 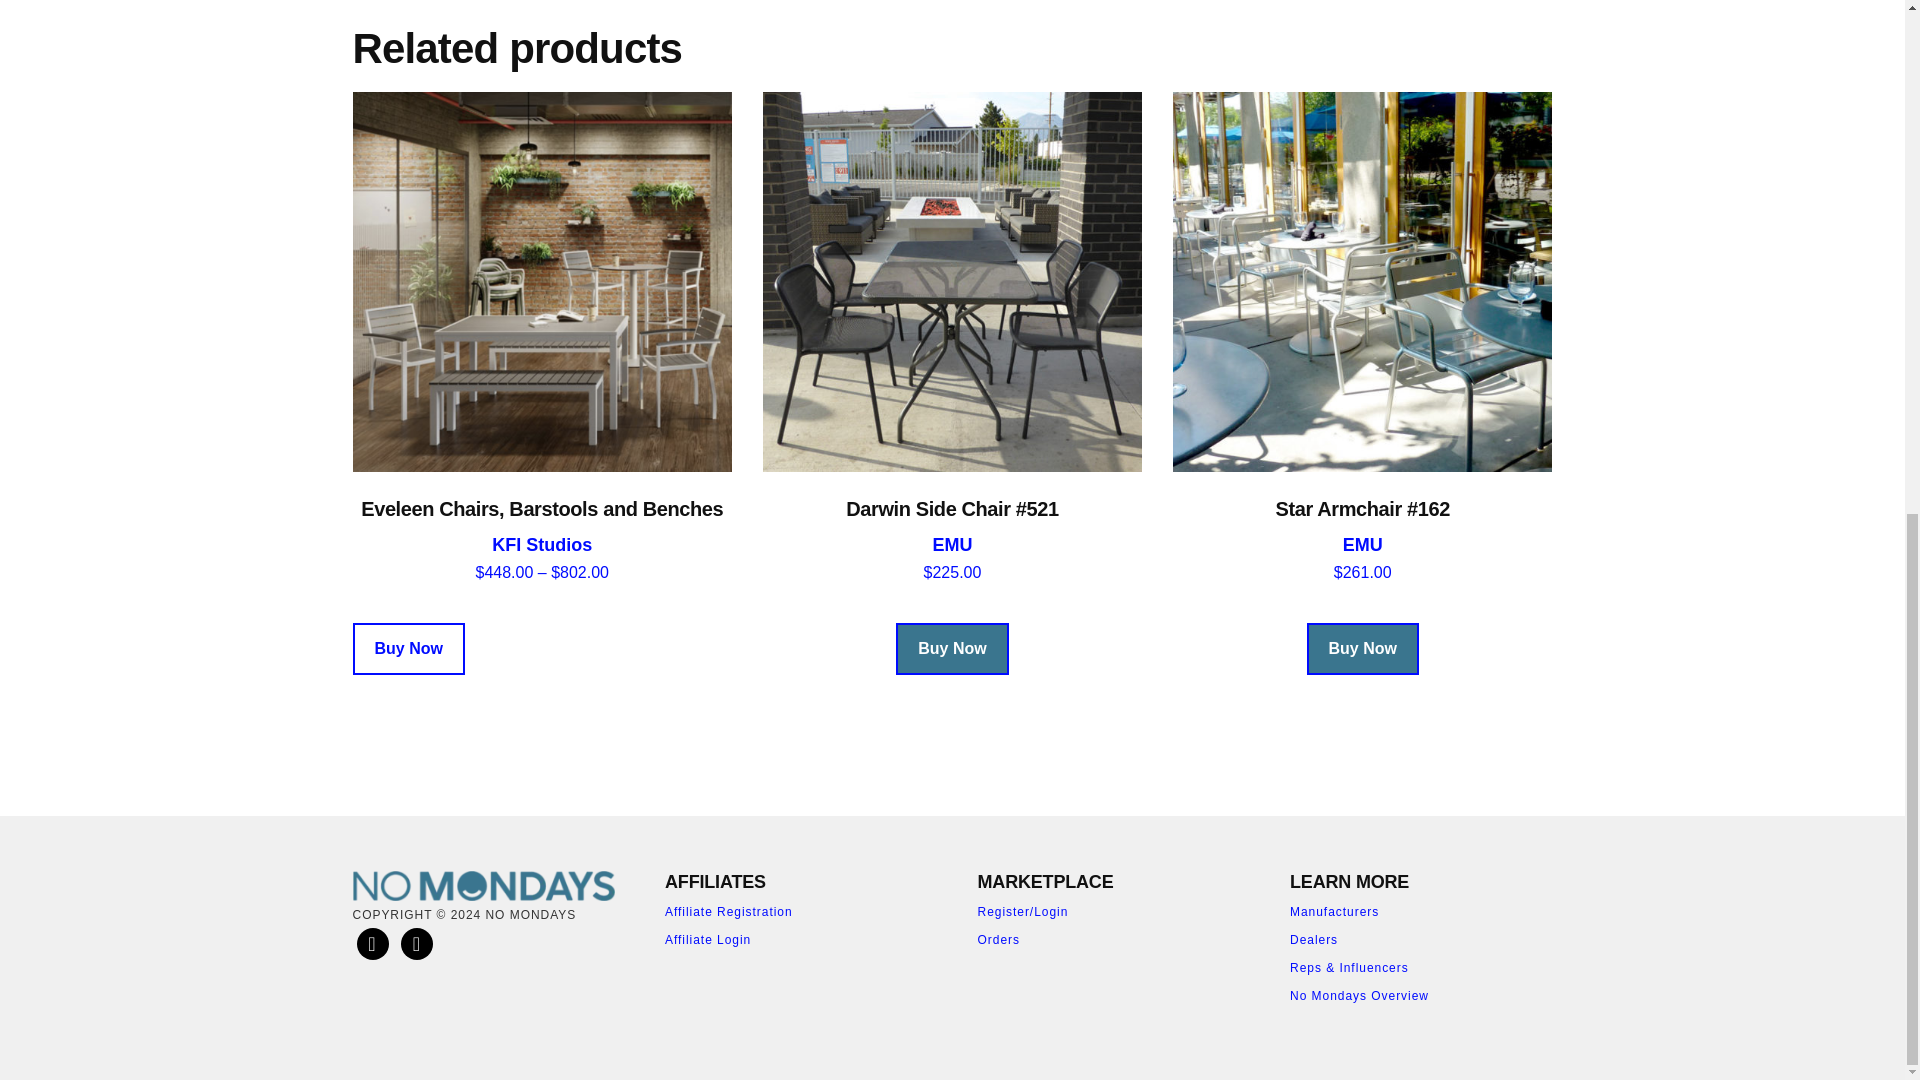 I want to click on Buy Now, so click(x=952, y=649).